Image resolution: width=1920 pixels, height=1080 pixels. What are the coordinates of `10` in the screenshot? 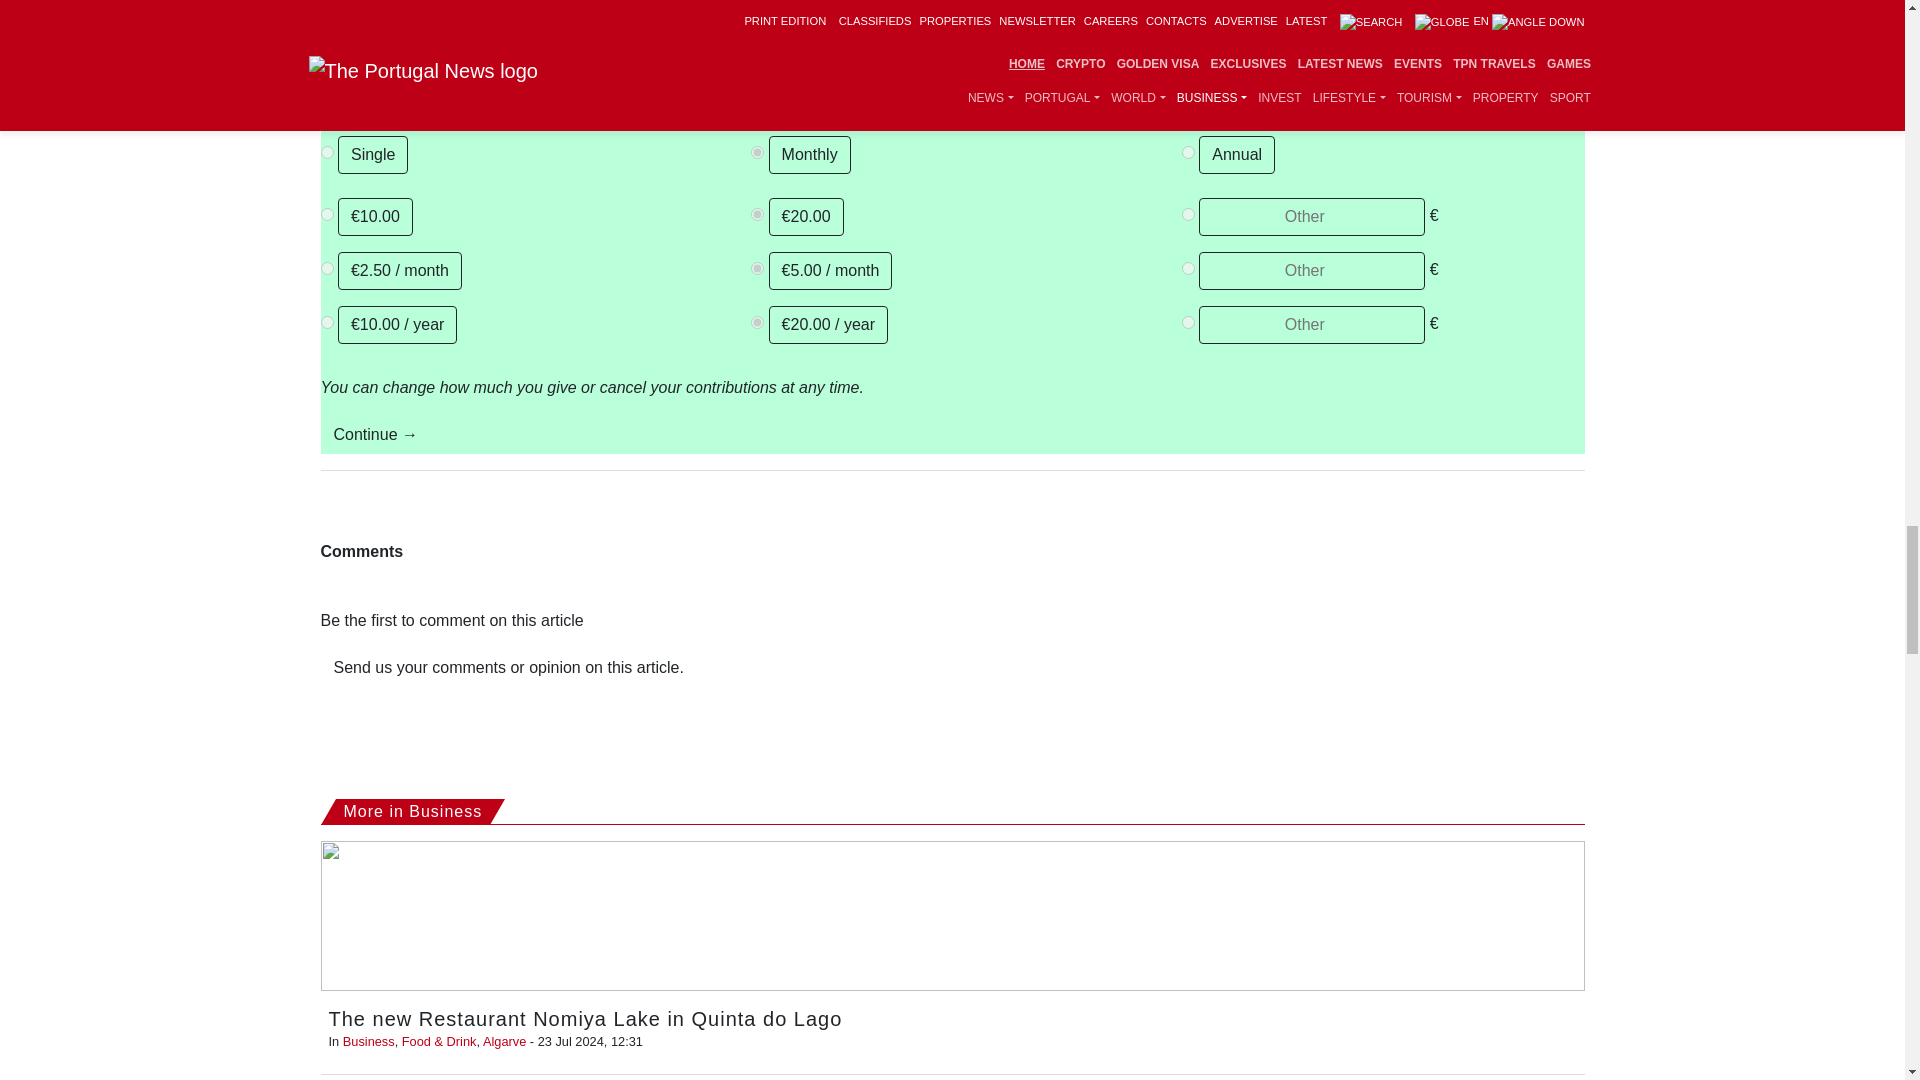 It's located at (326, 322).